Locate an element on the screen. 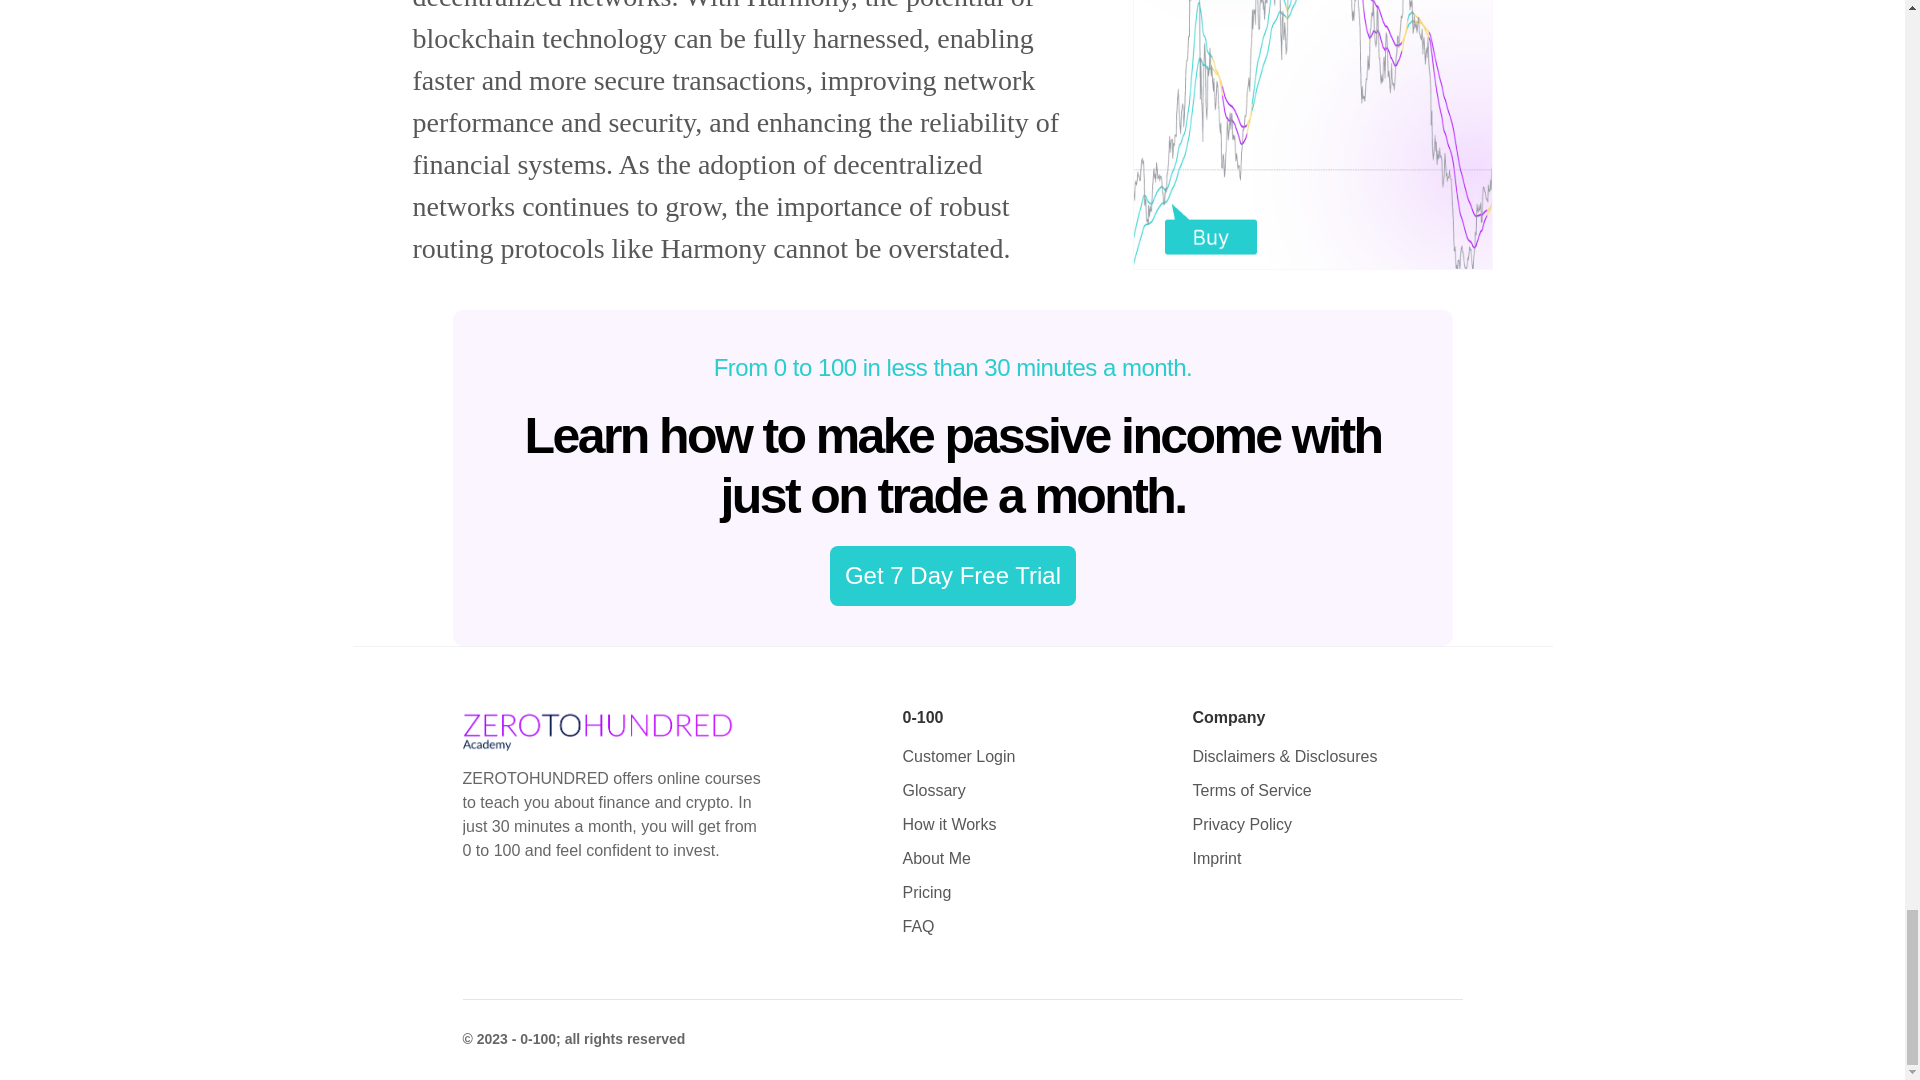 Image resolution: width=1920 pixels, height=1080 pixels. FAQ is located at coordinates (918, 926).